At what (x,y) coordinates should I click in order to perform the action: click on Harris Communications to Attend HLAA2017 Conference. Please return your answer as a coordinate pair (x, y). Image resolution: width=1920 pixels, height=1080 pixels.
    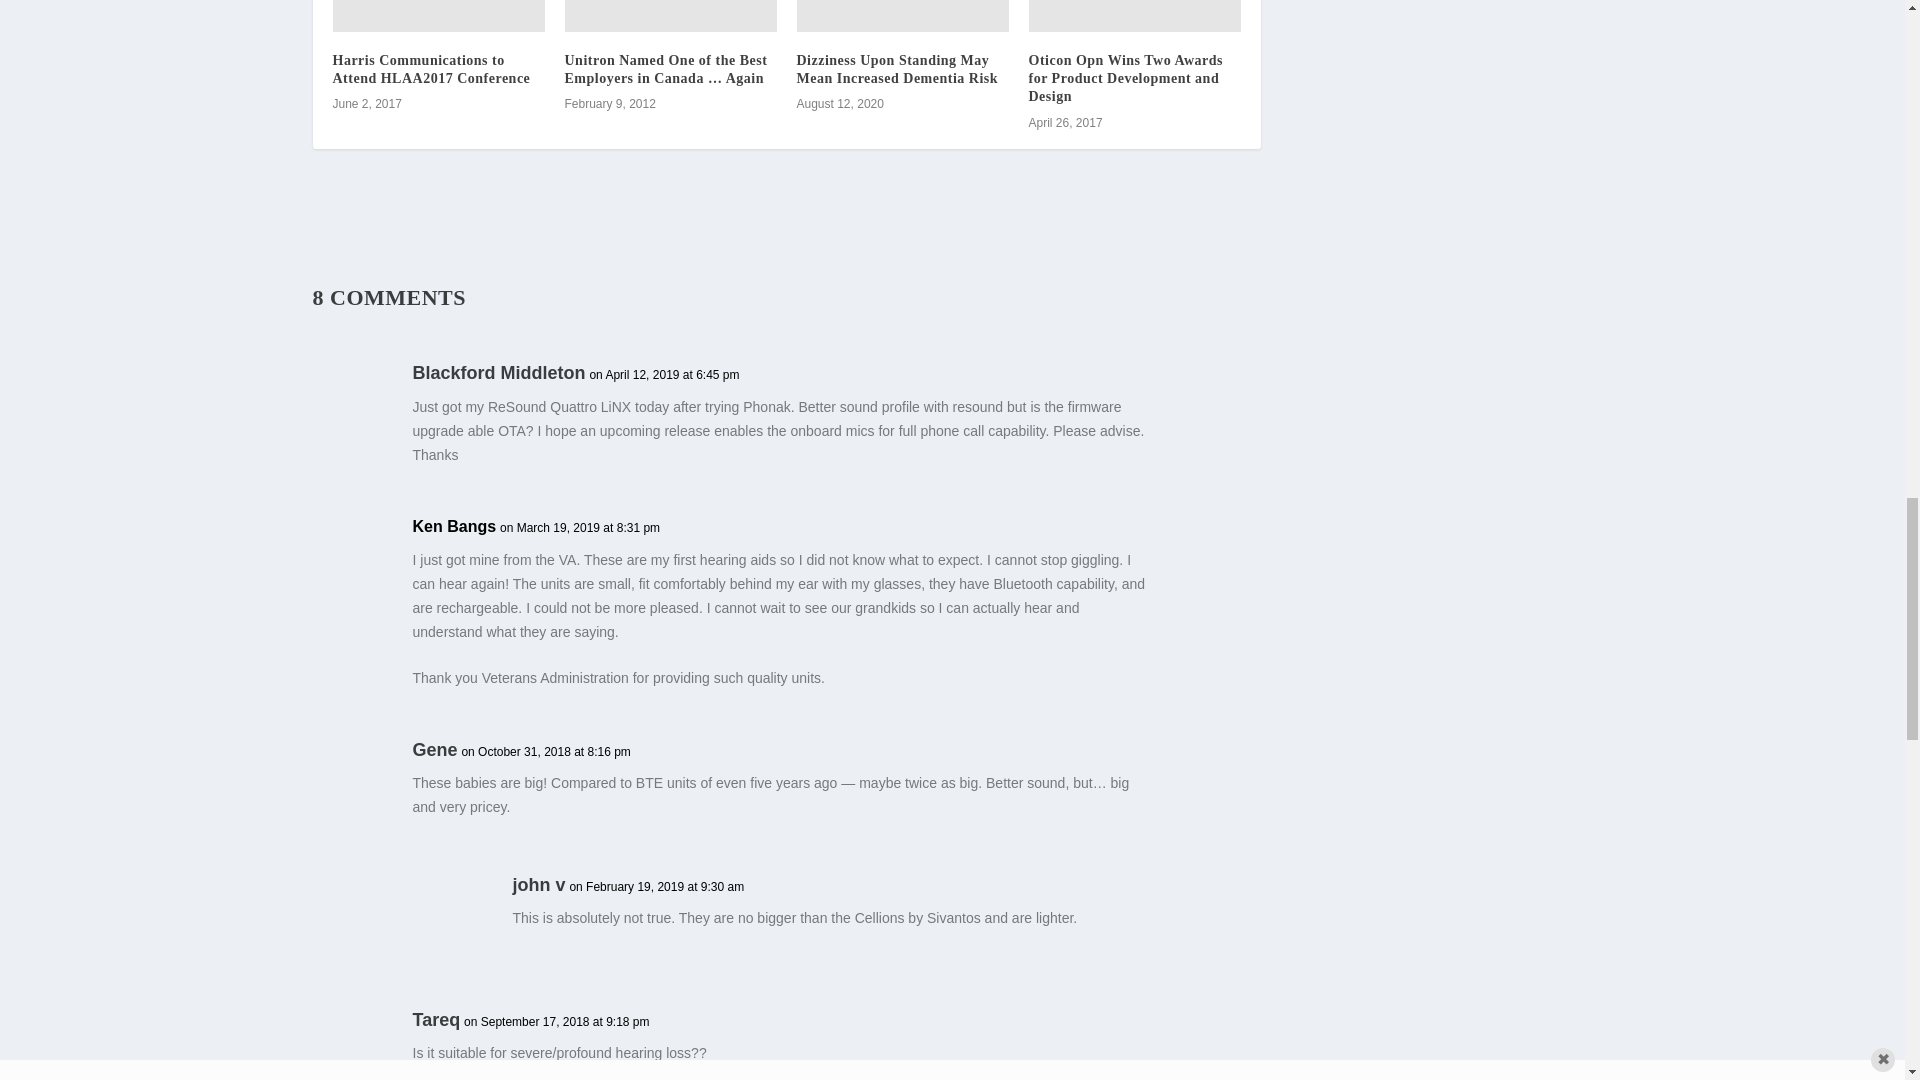
    Looking at the image, I should click on (438, 16).